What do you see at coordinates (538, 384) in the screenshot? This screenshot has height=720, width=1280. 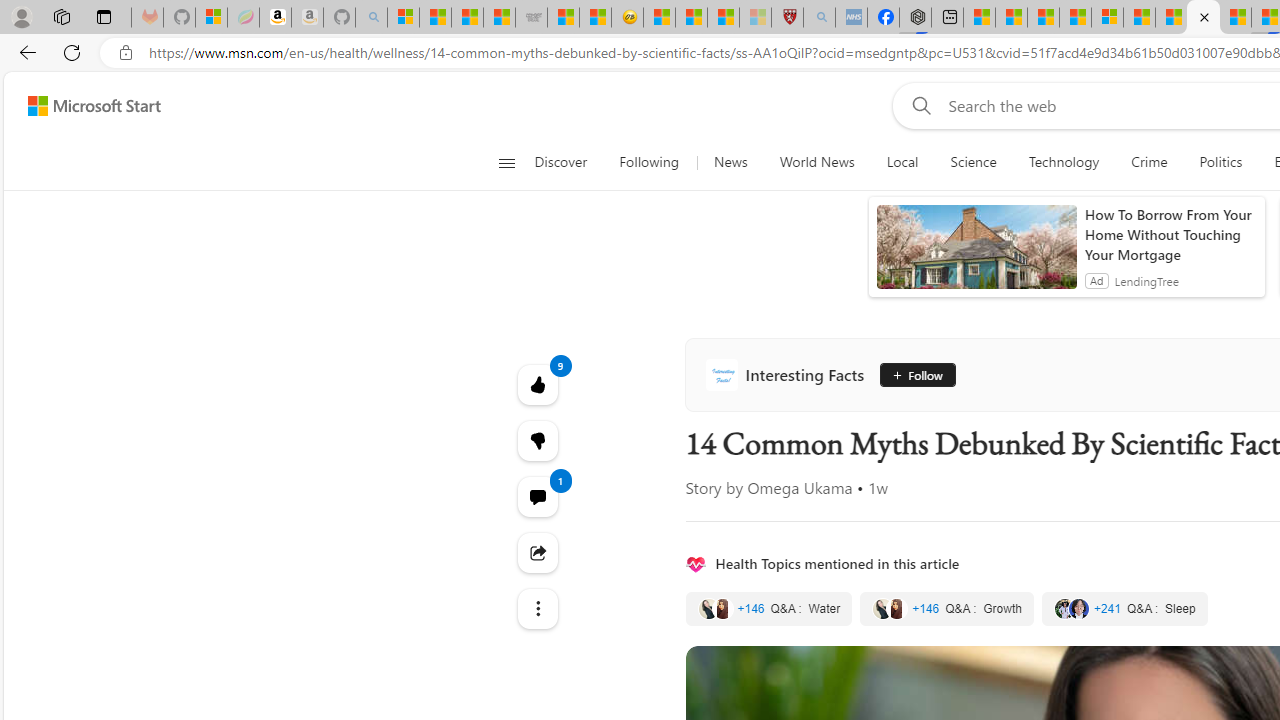 I see `9 Like` at bounding box center [538, 384].